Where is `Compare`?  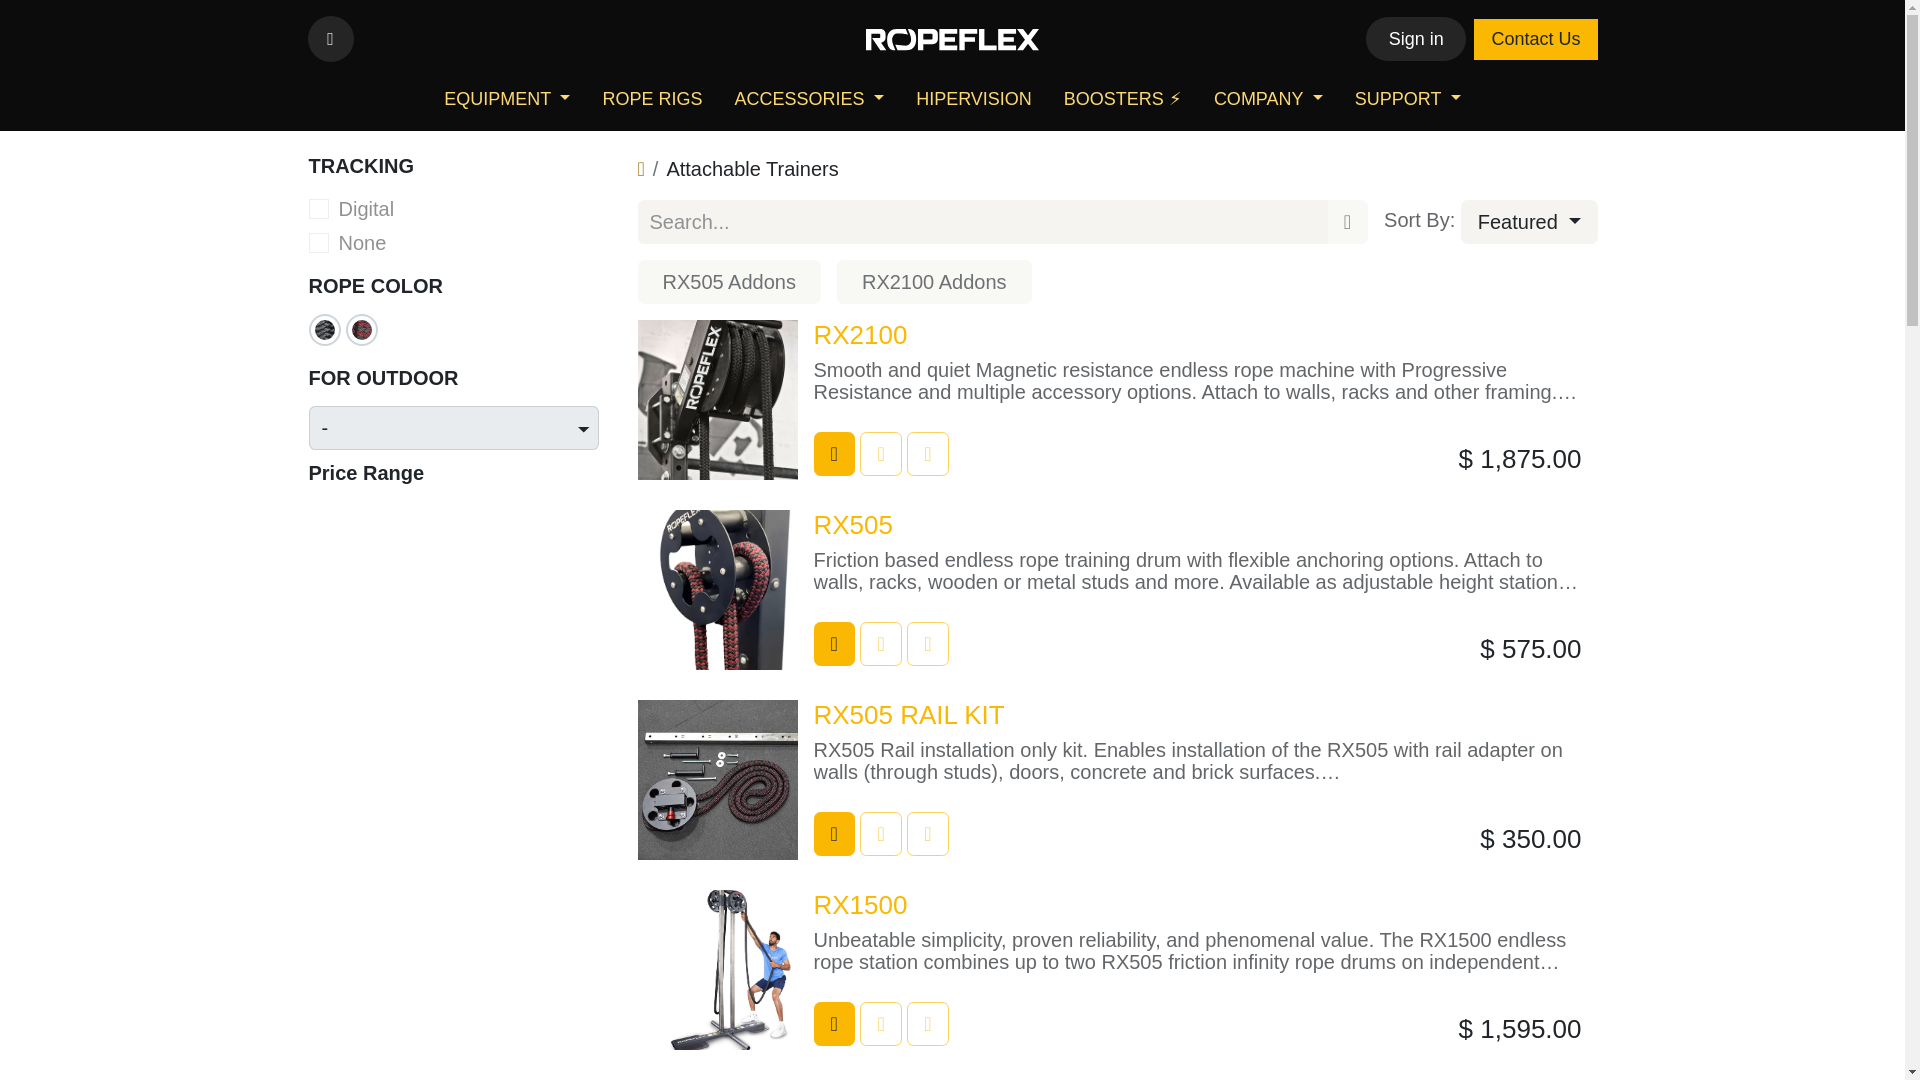 Compare is located at coordinates (927, 454).